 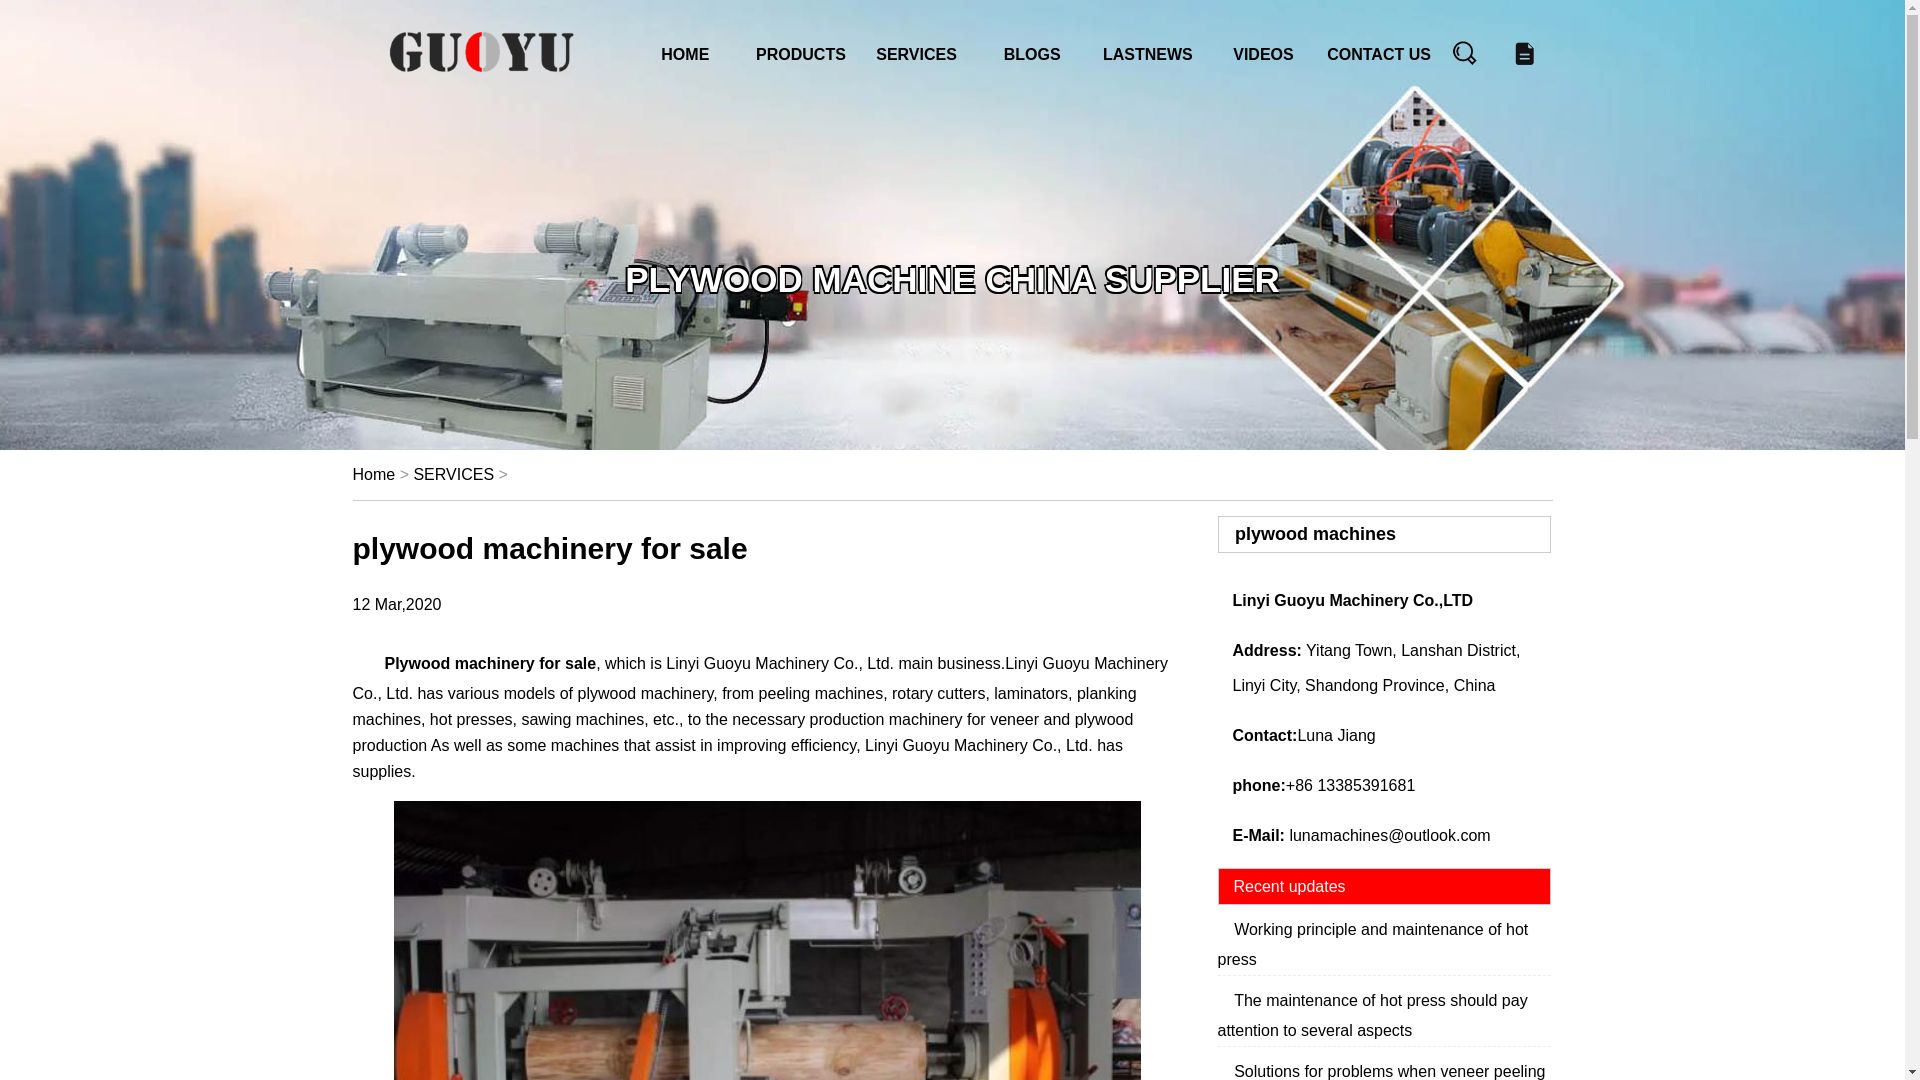 I want to click on search, so click(x=1464, y=56).